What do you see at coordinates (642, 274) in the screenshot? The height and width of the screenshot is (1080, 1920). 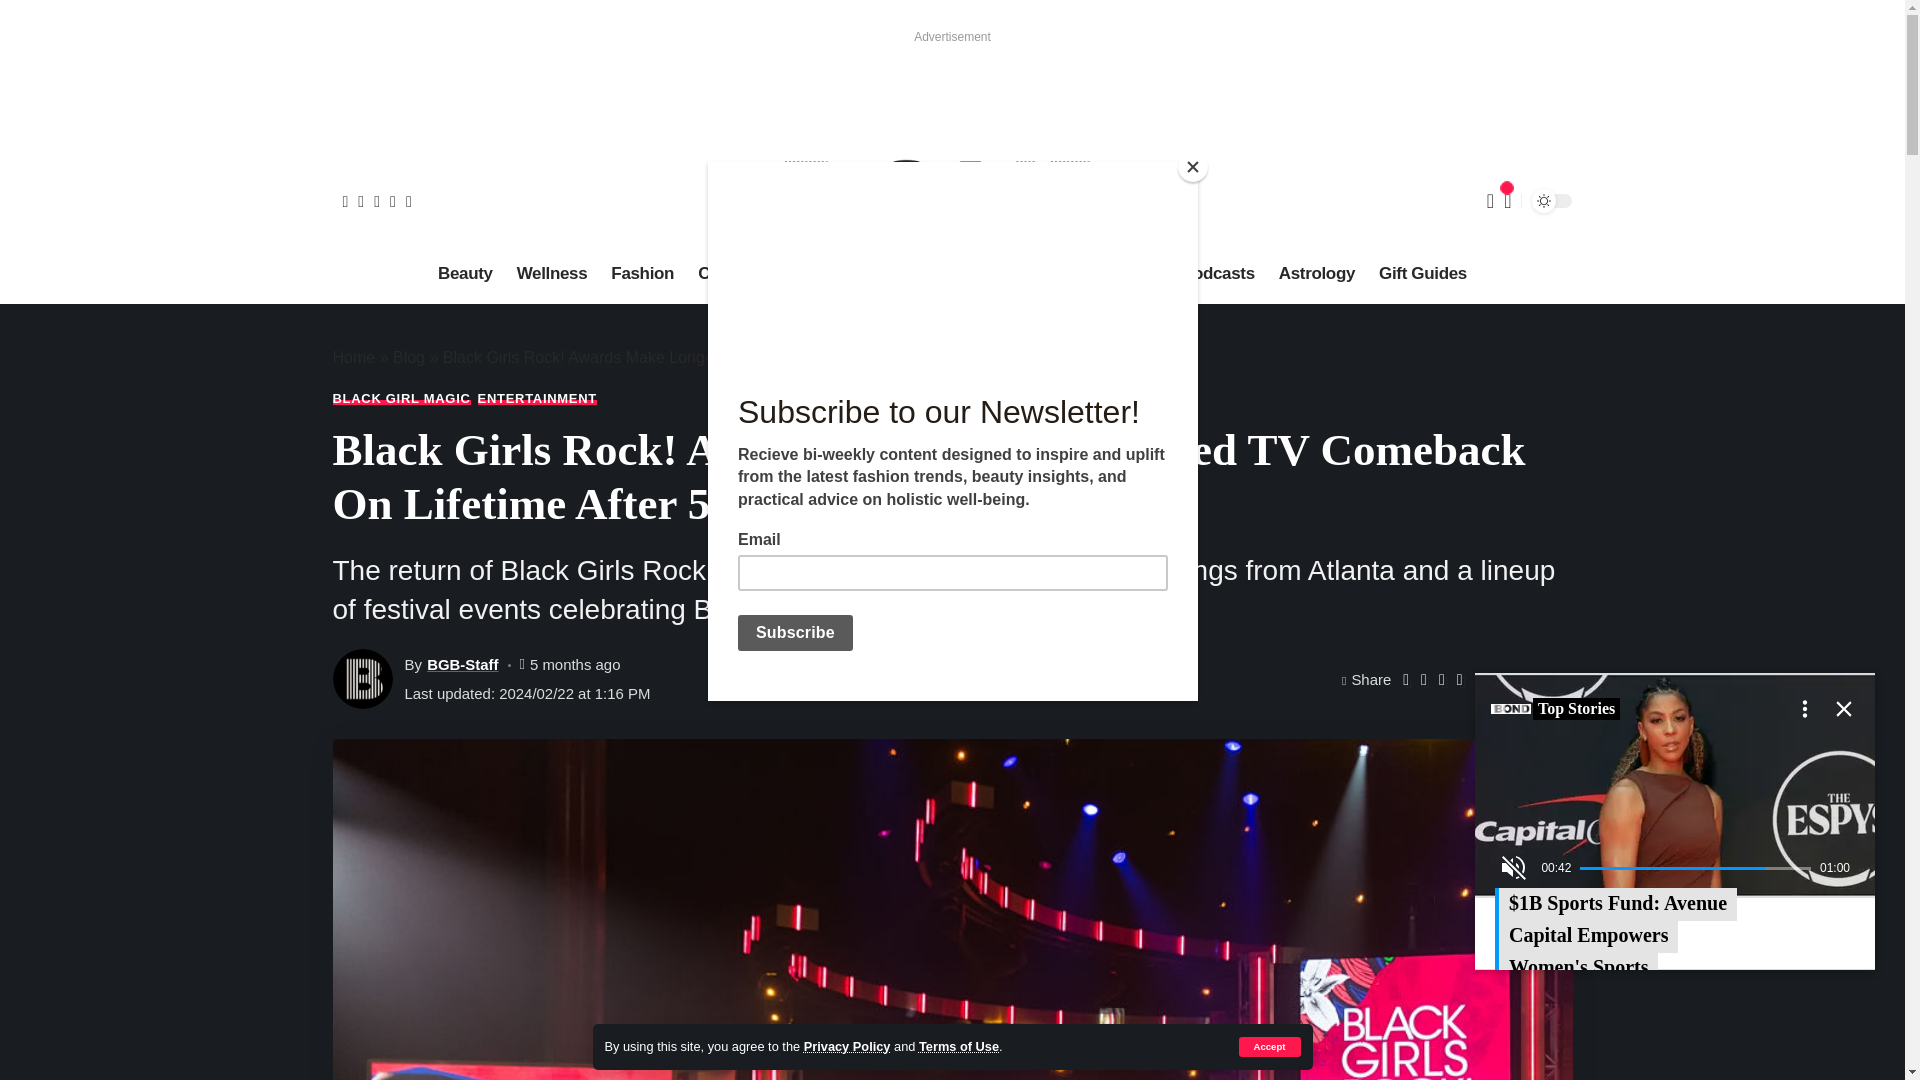 I see `Fashion` at bounding box center [642, 274].